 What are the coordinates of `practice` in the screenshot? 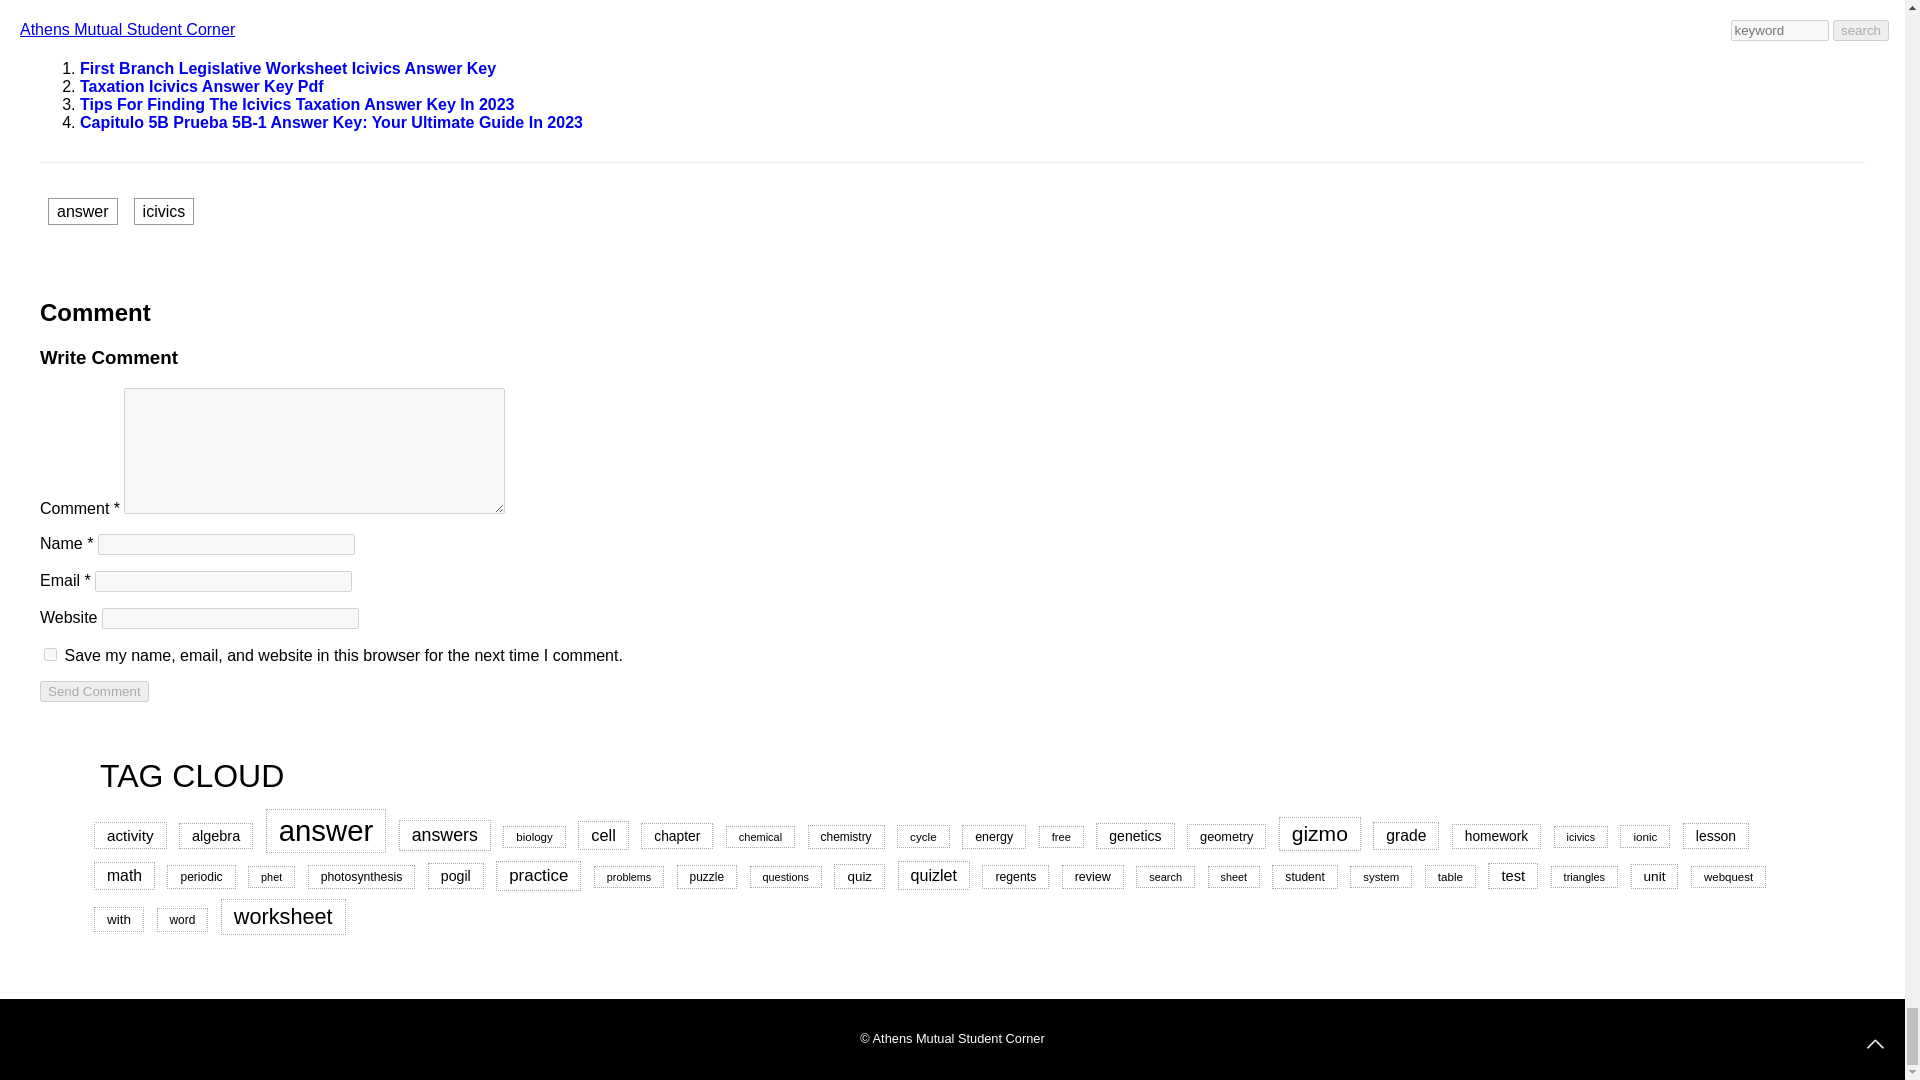 It's located at (538, 876).